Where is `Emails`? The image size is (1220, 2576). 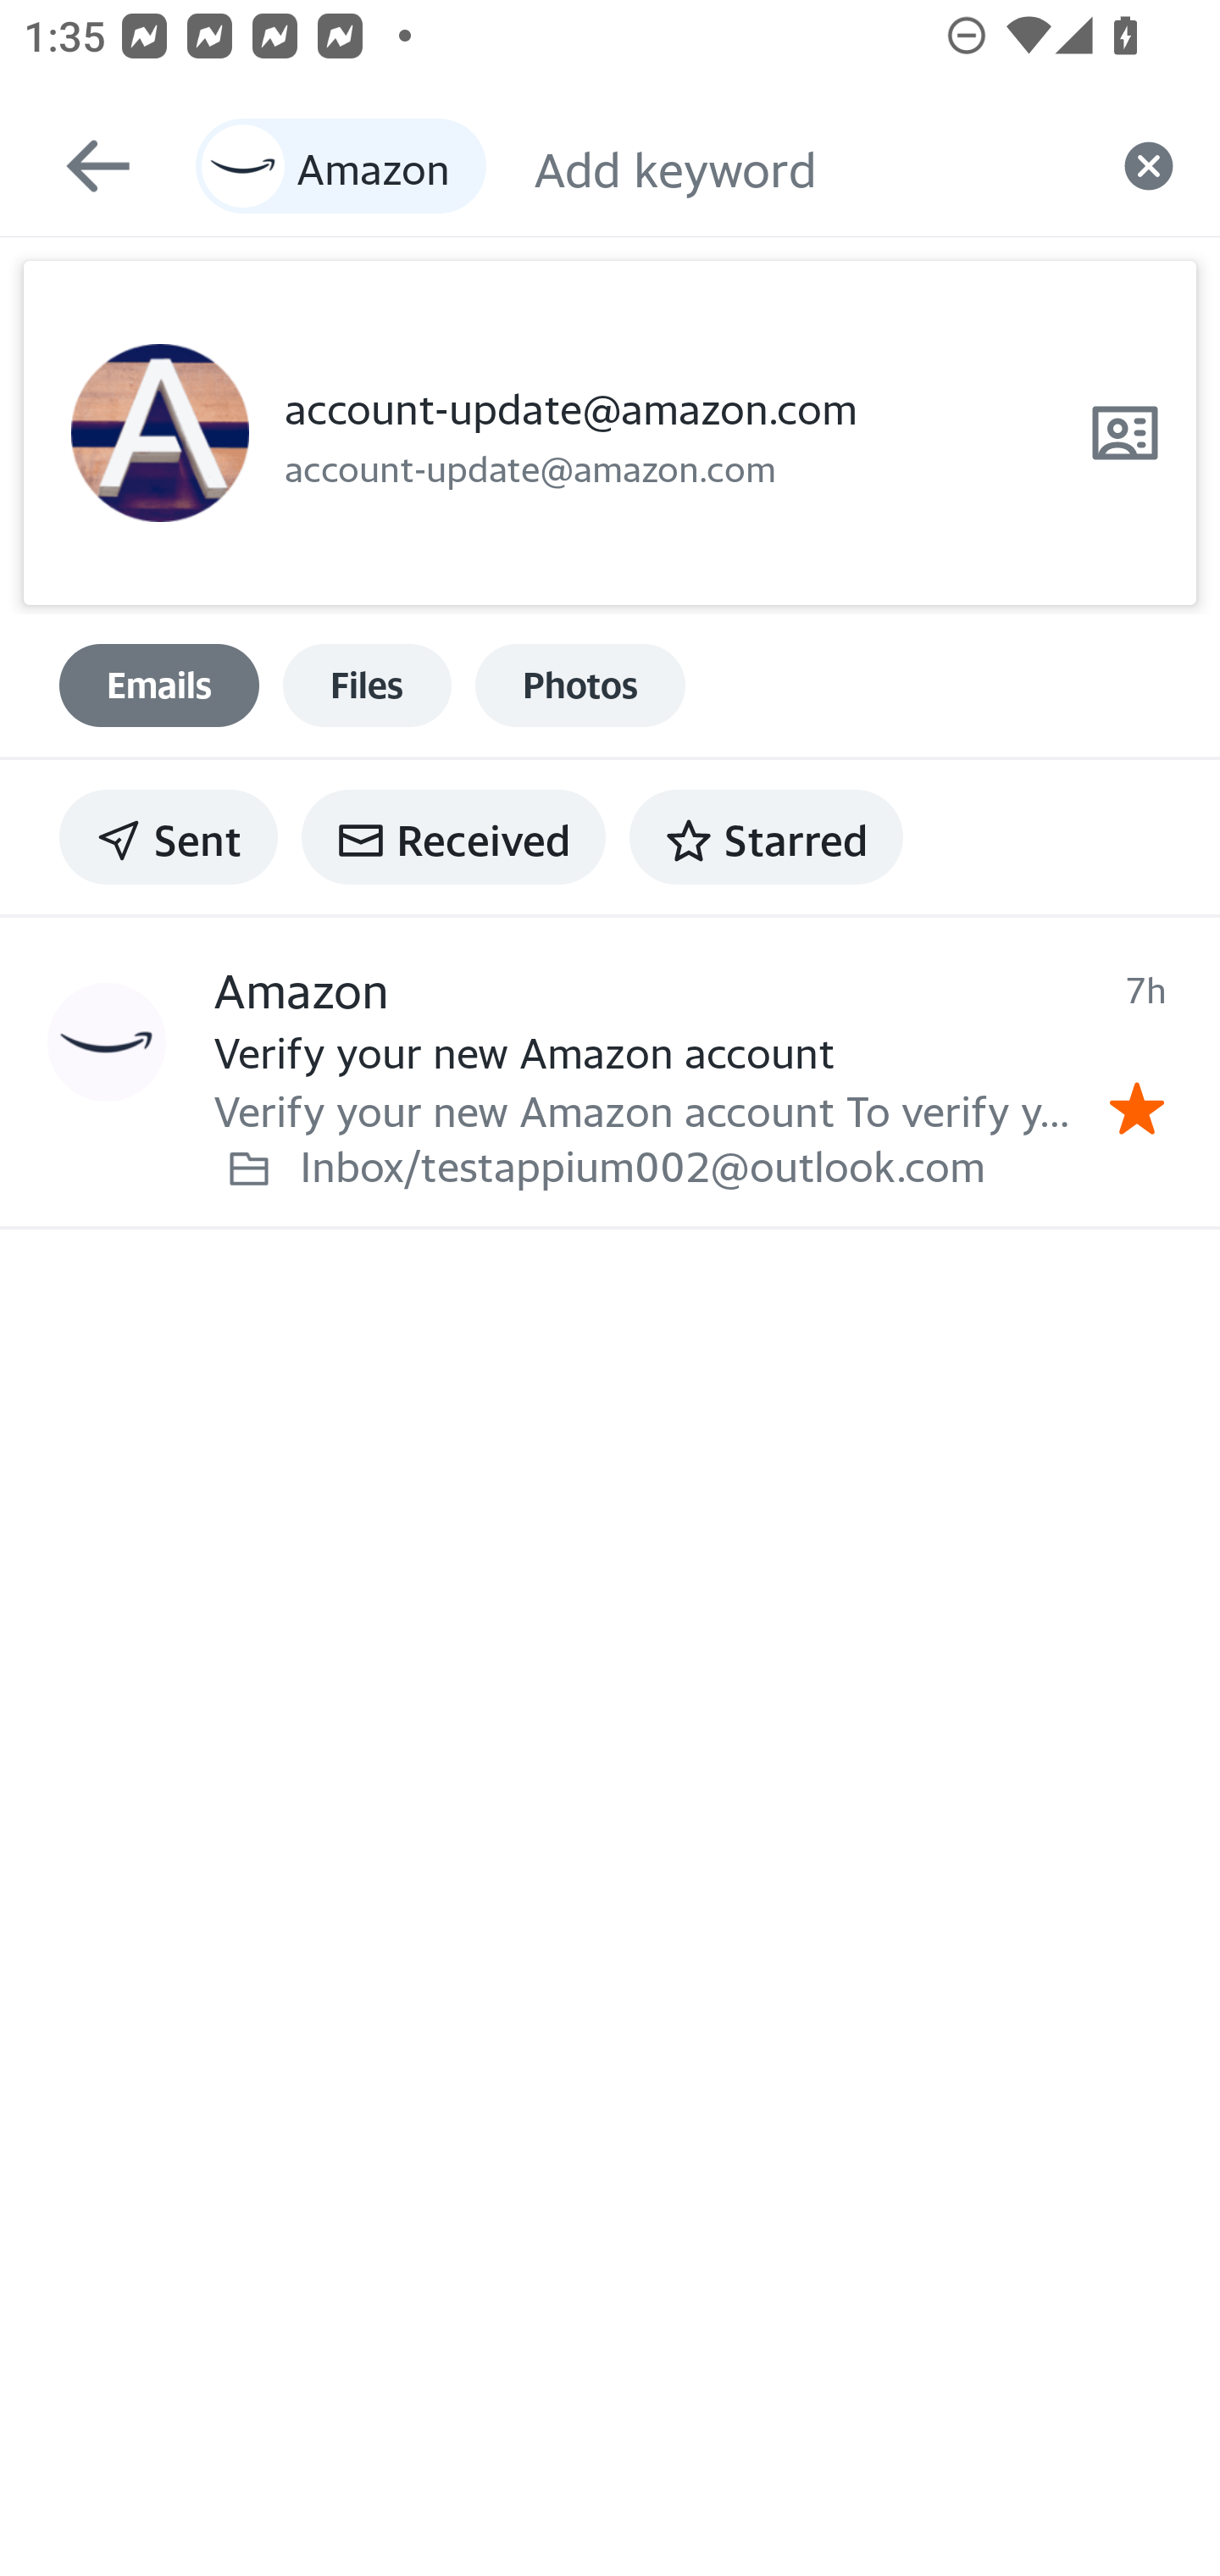
Emails is located at coordinates (159, 685).